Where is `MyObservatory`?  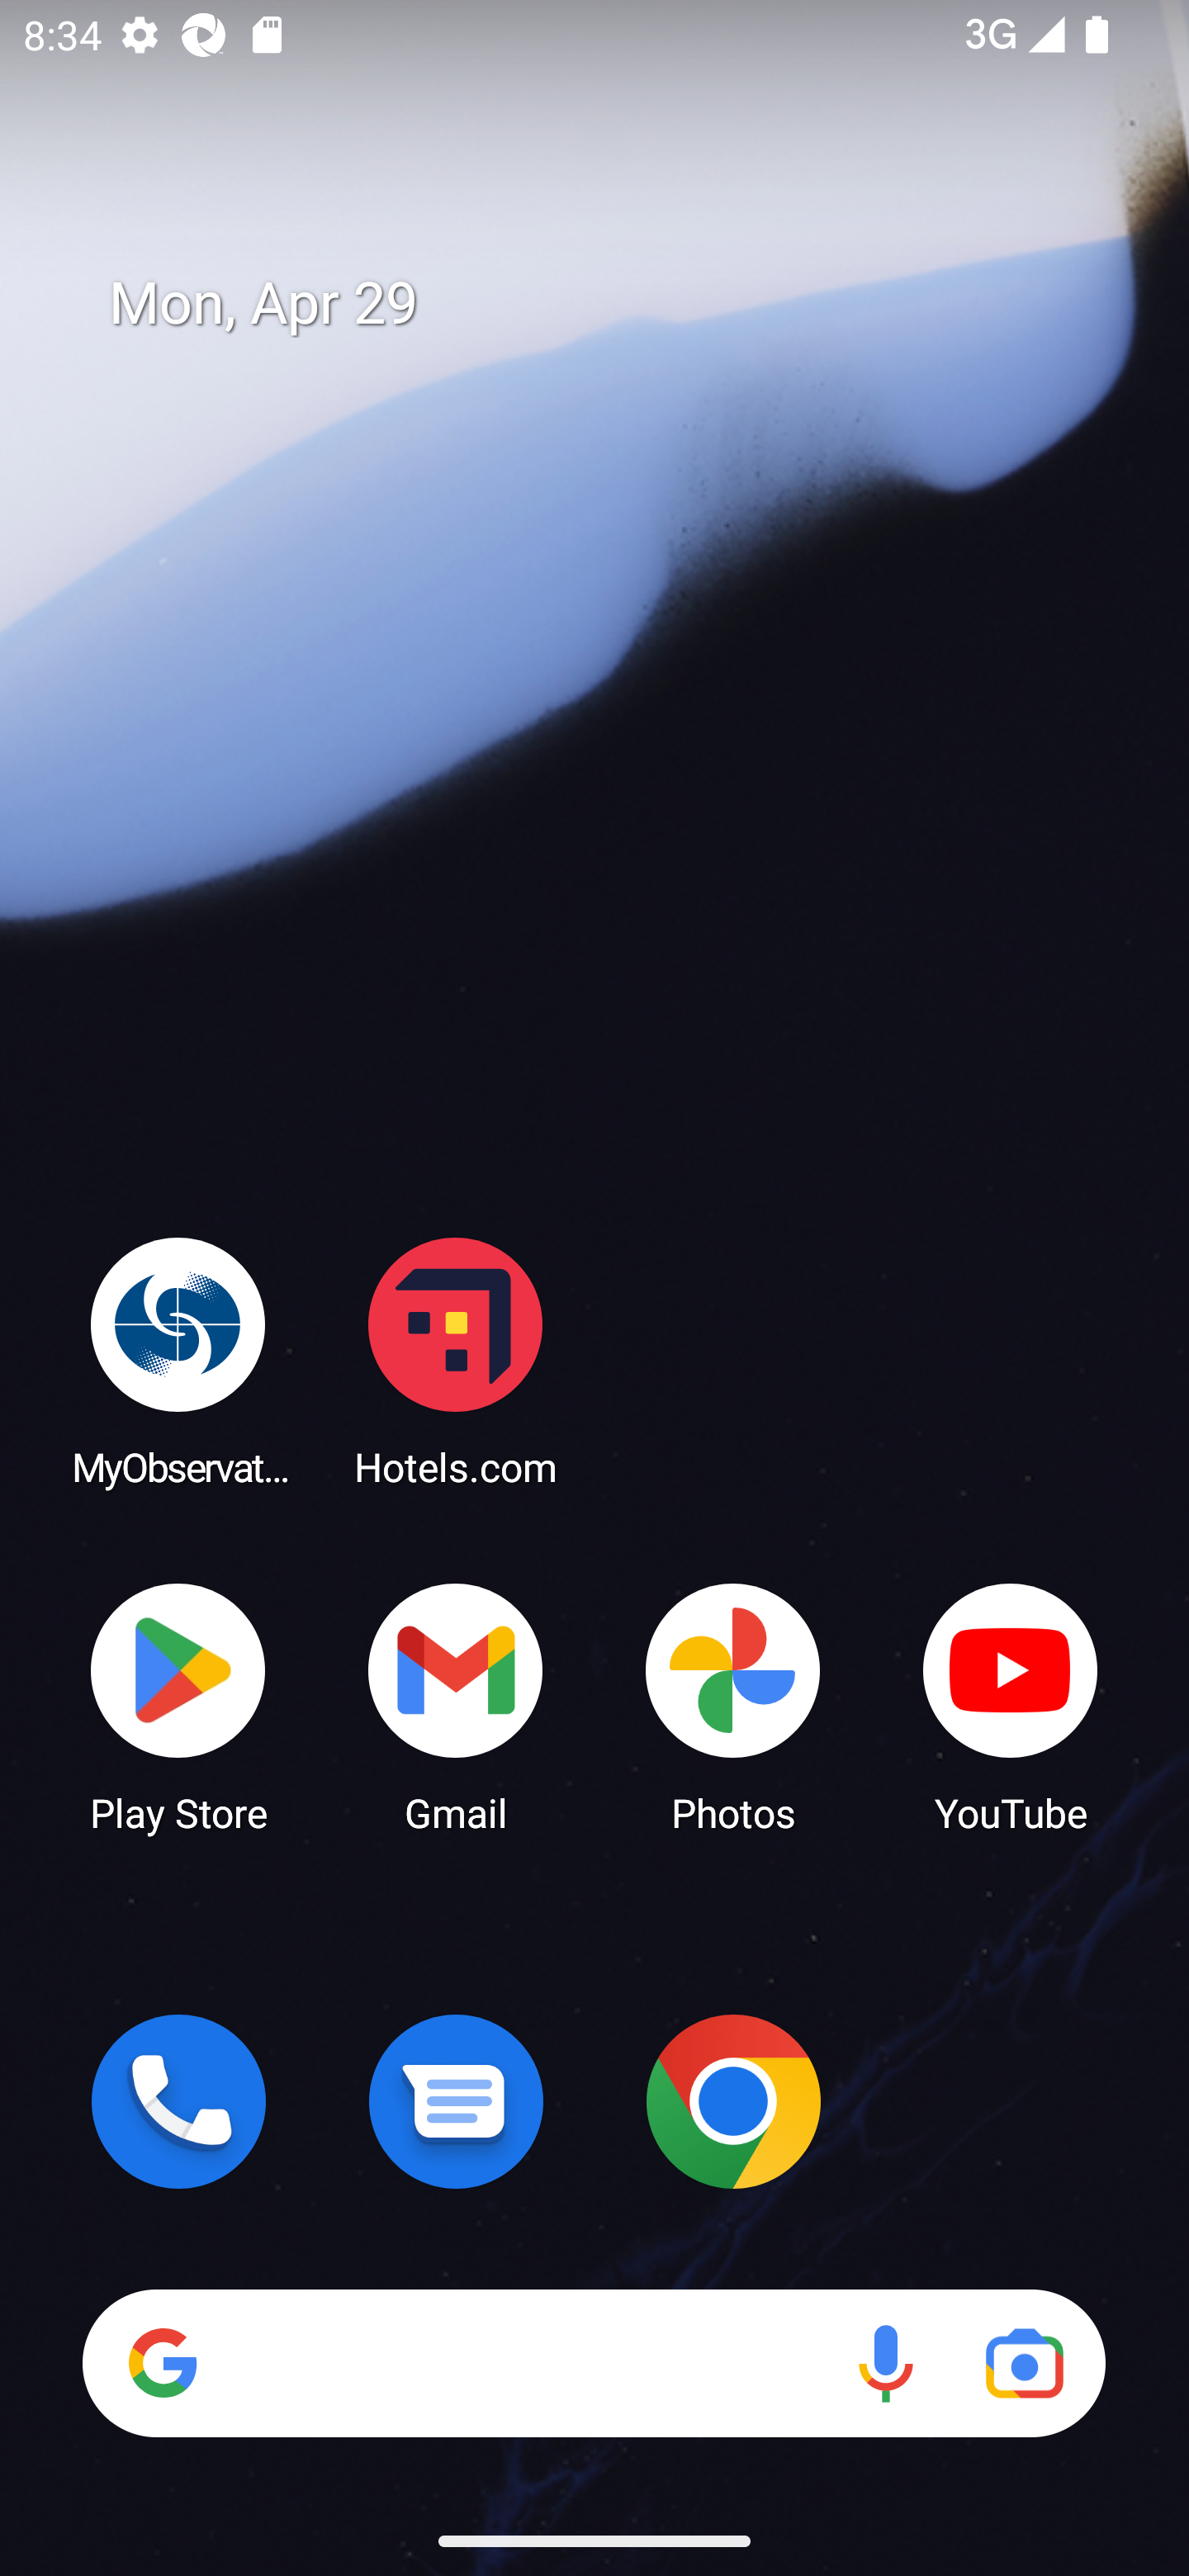 MyObservatory is located at coordinates (178, 1361).